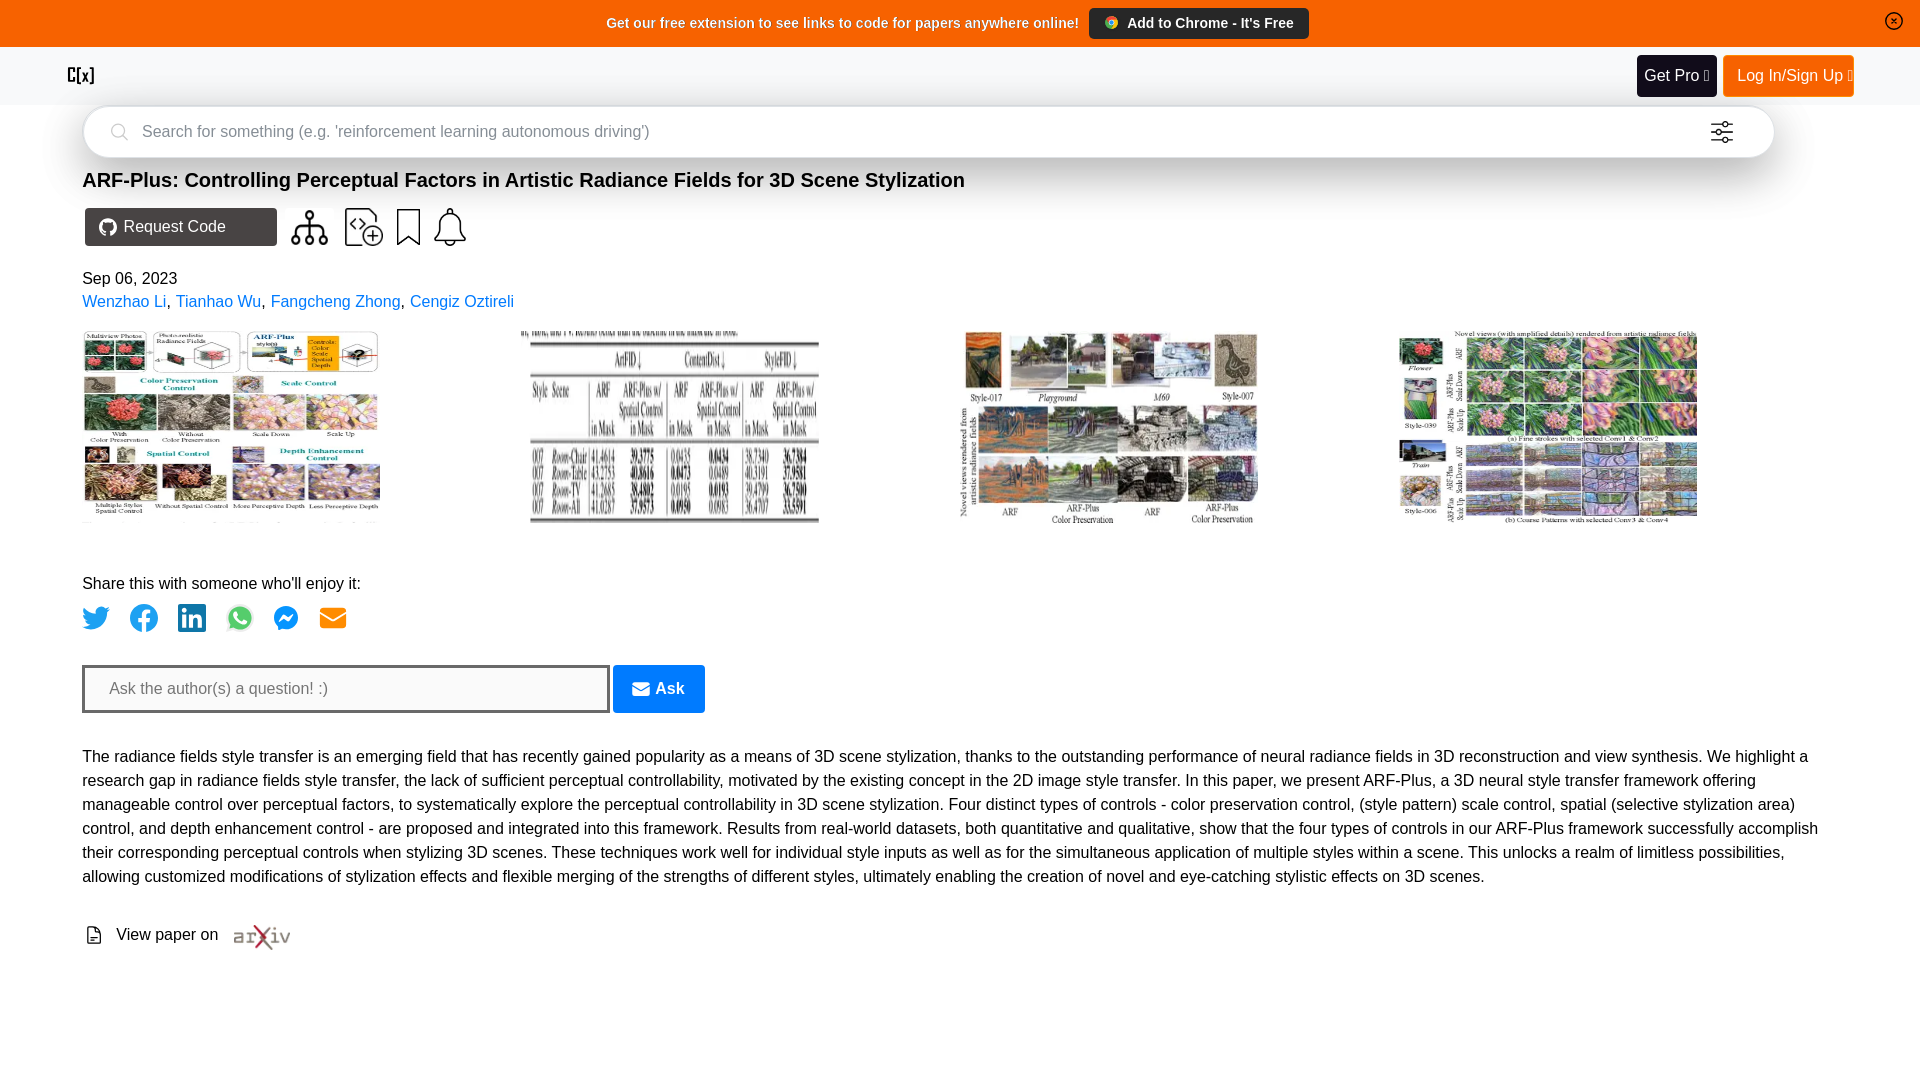 The height and width of the screenshot is (1080, 1920). I want to click on Wenzhao Li, so click(124, 300).